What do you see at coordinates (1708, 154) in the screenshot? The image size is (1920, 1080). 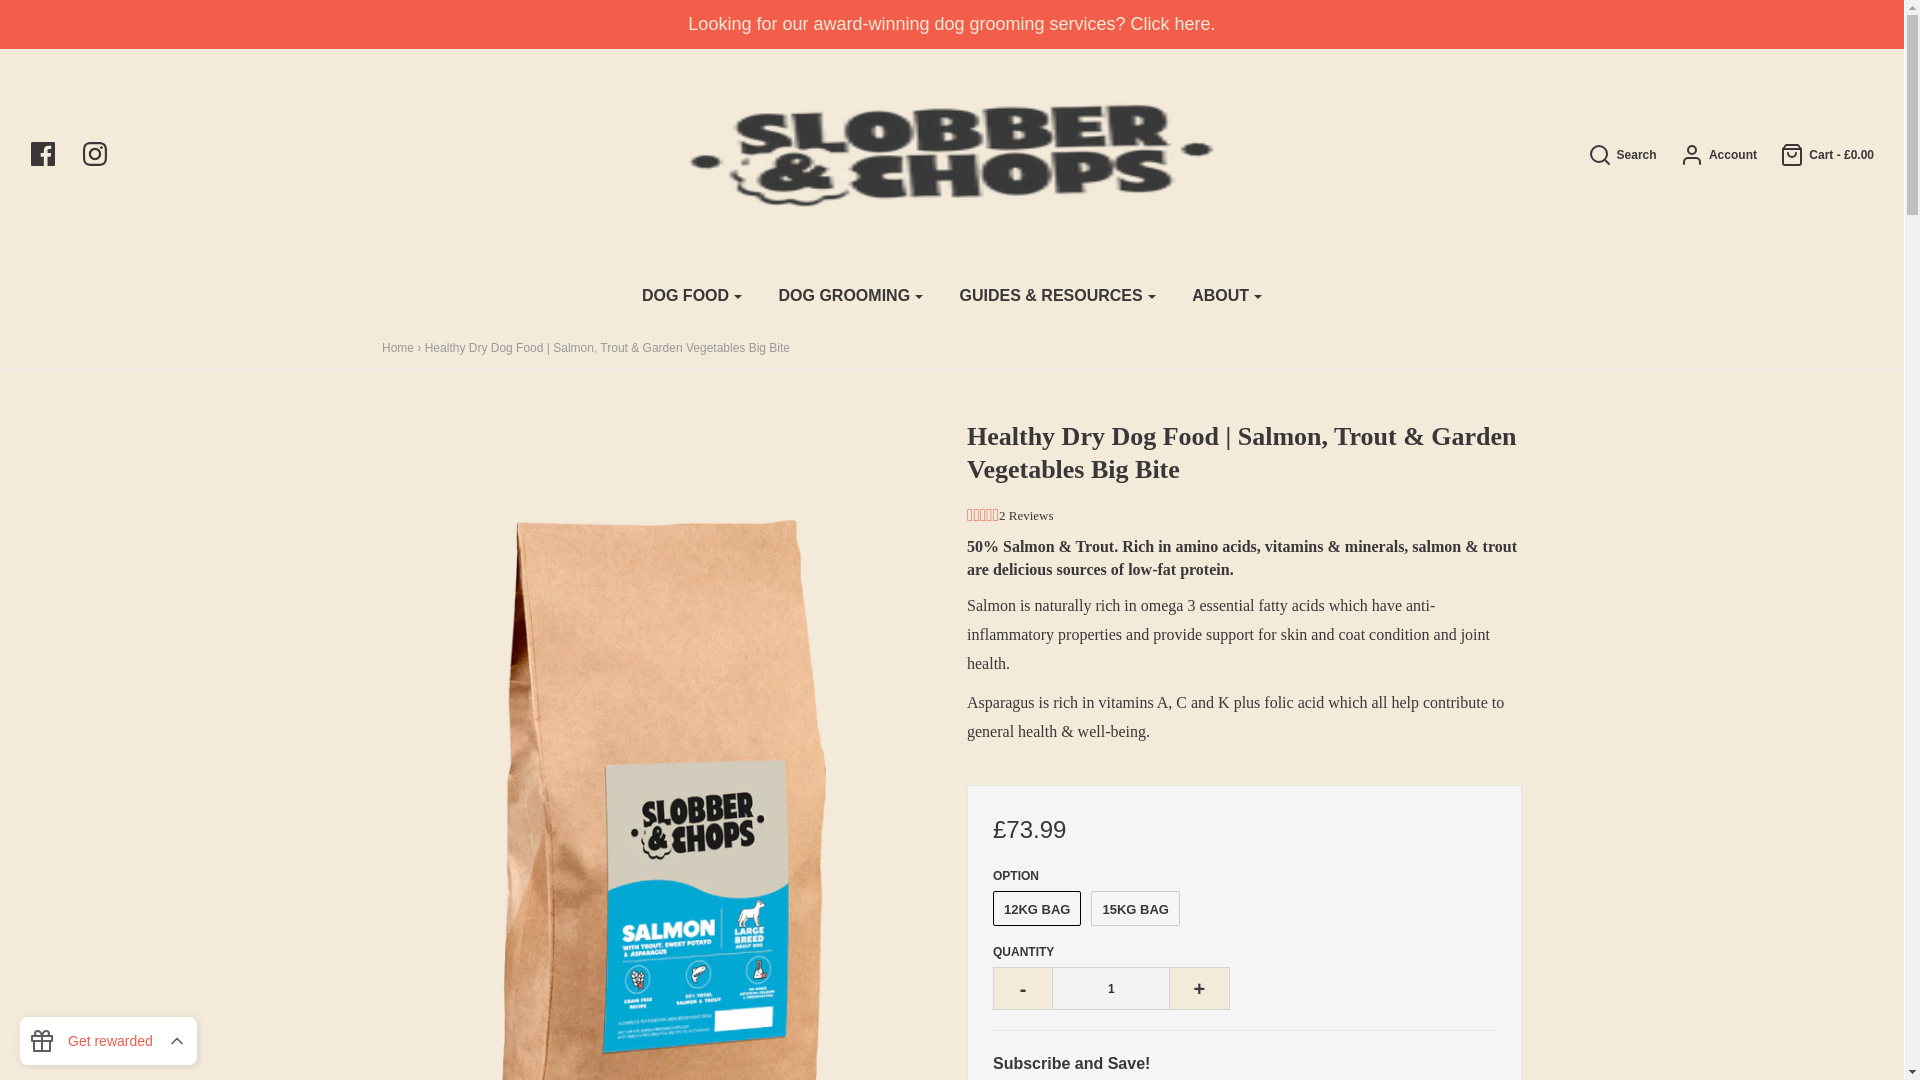 I see `Account` at bounding box center [1708, 154].